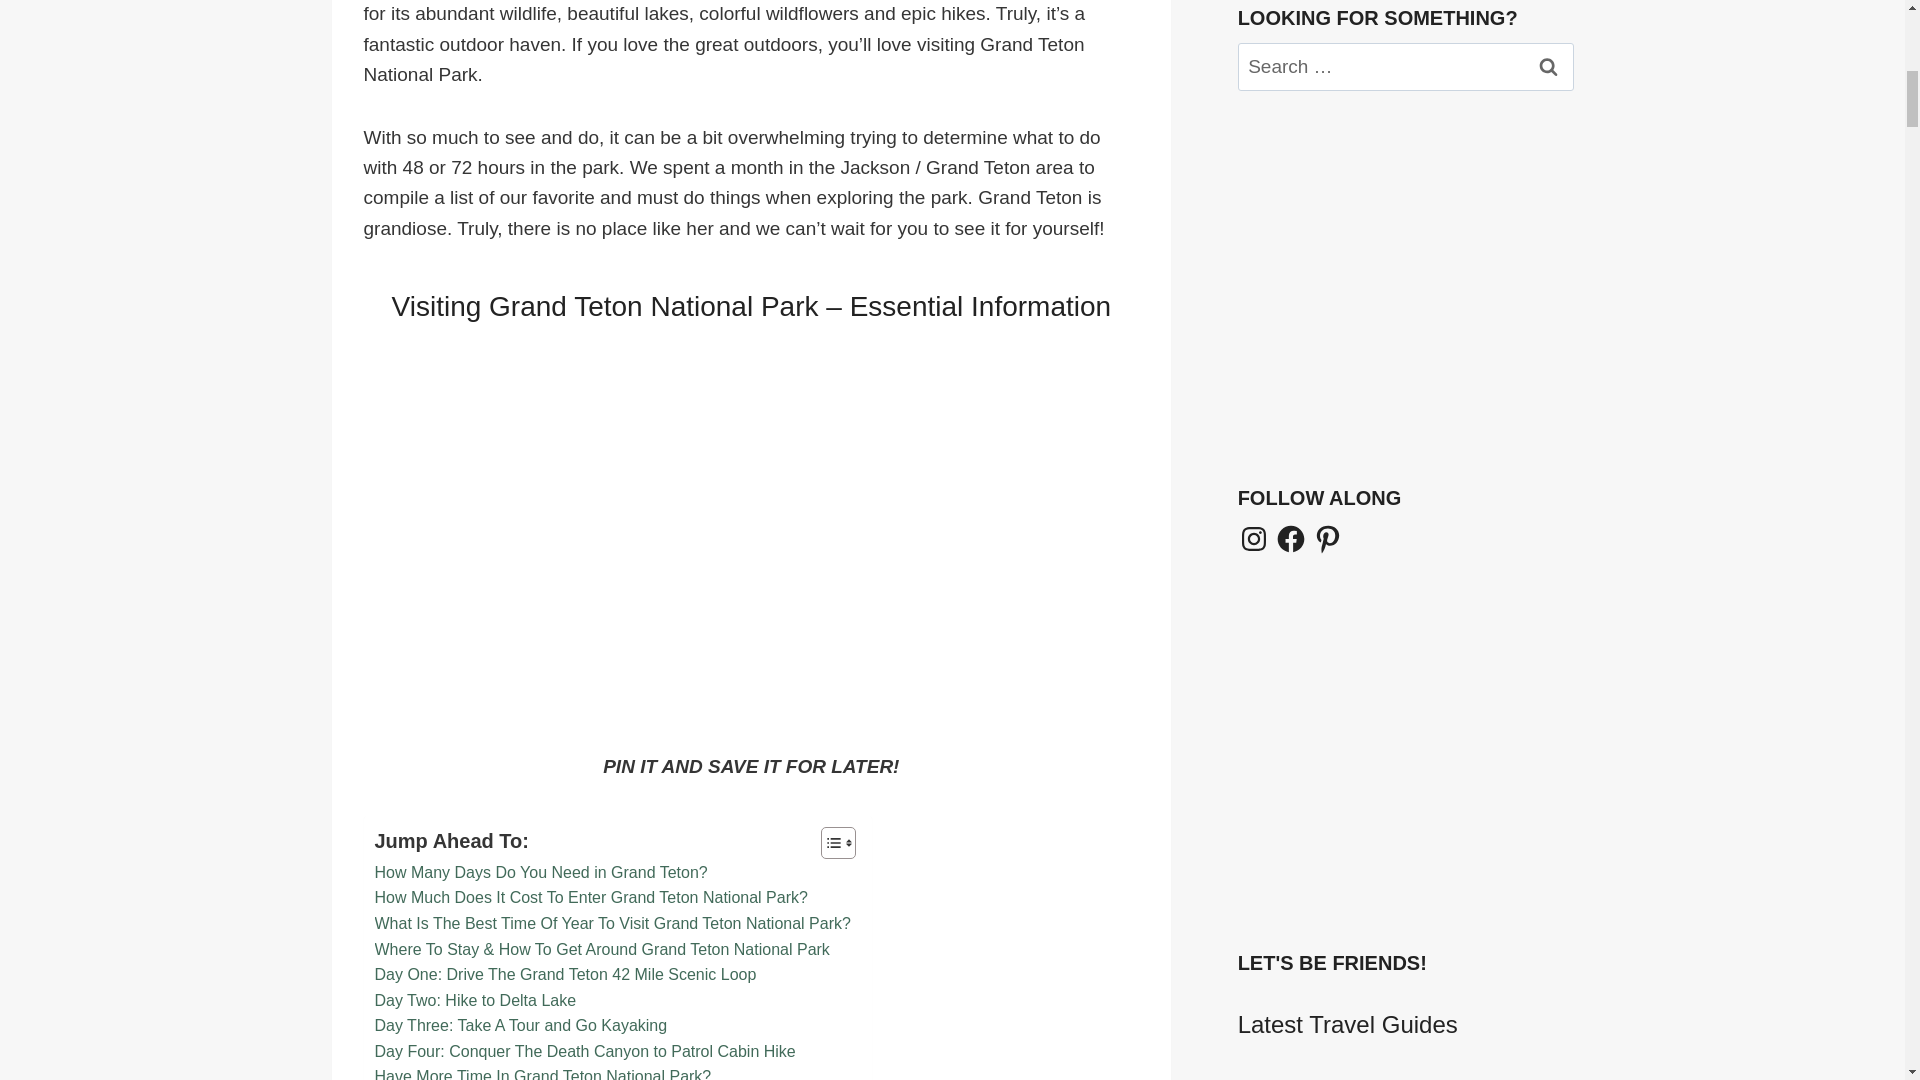 The image size is (1920, 1080). I want to click on How Much Does It Cost To Enter Grand Teton National Park?, so click(590, 898).